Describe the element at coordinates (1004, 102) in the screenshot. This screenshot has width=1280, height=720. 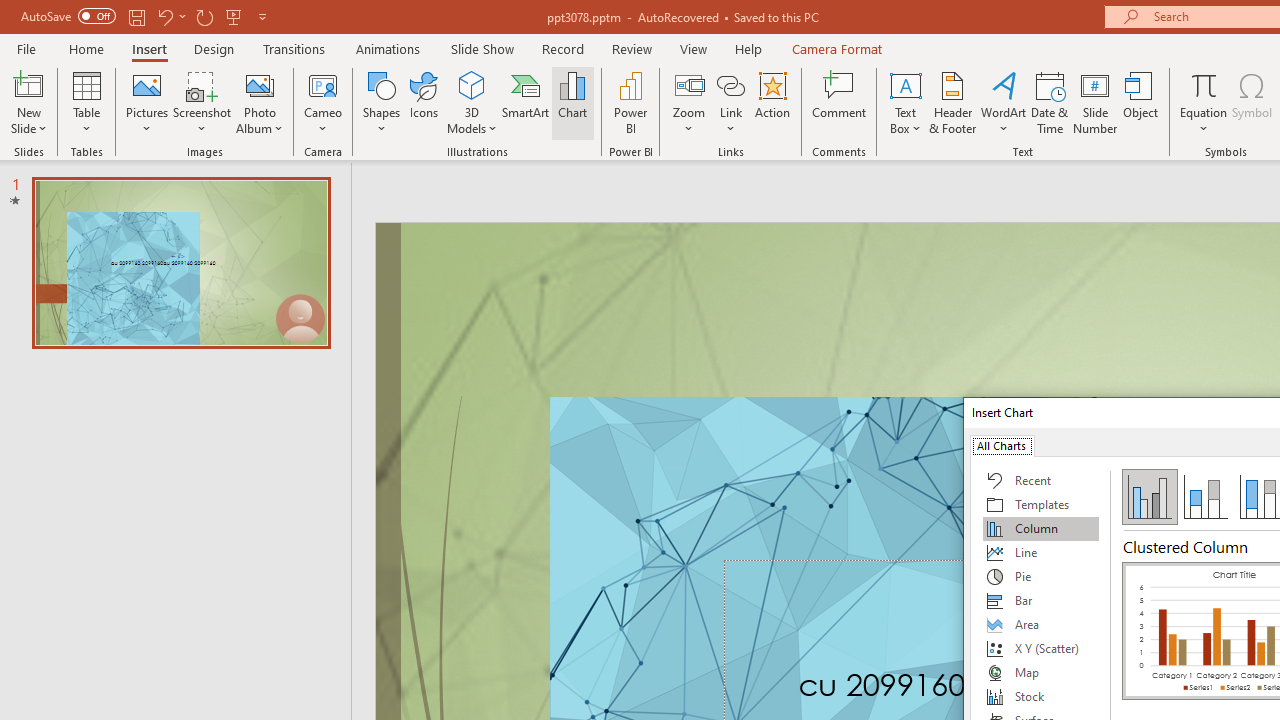
I see `WordArt` at that location.